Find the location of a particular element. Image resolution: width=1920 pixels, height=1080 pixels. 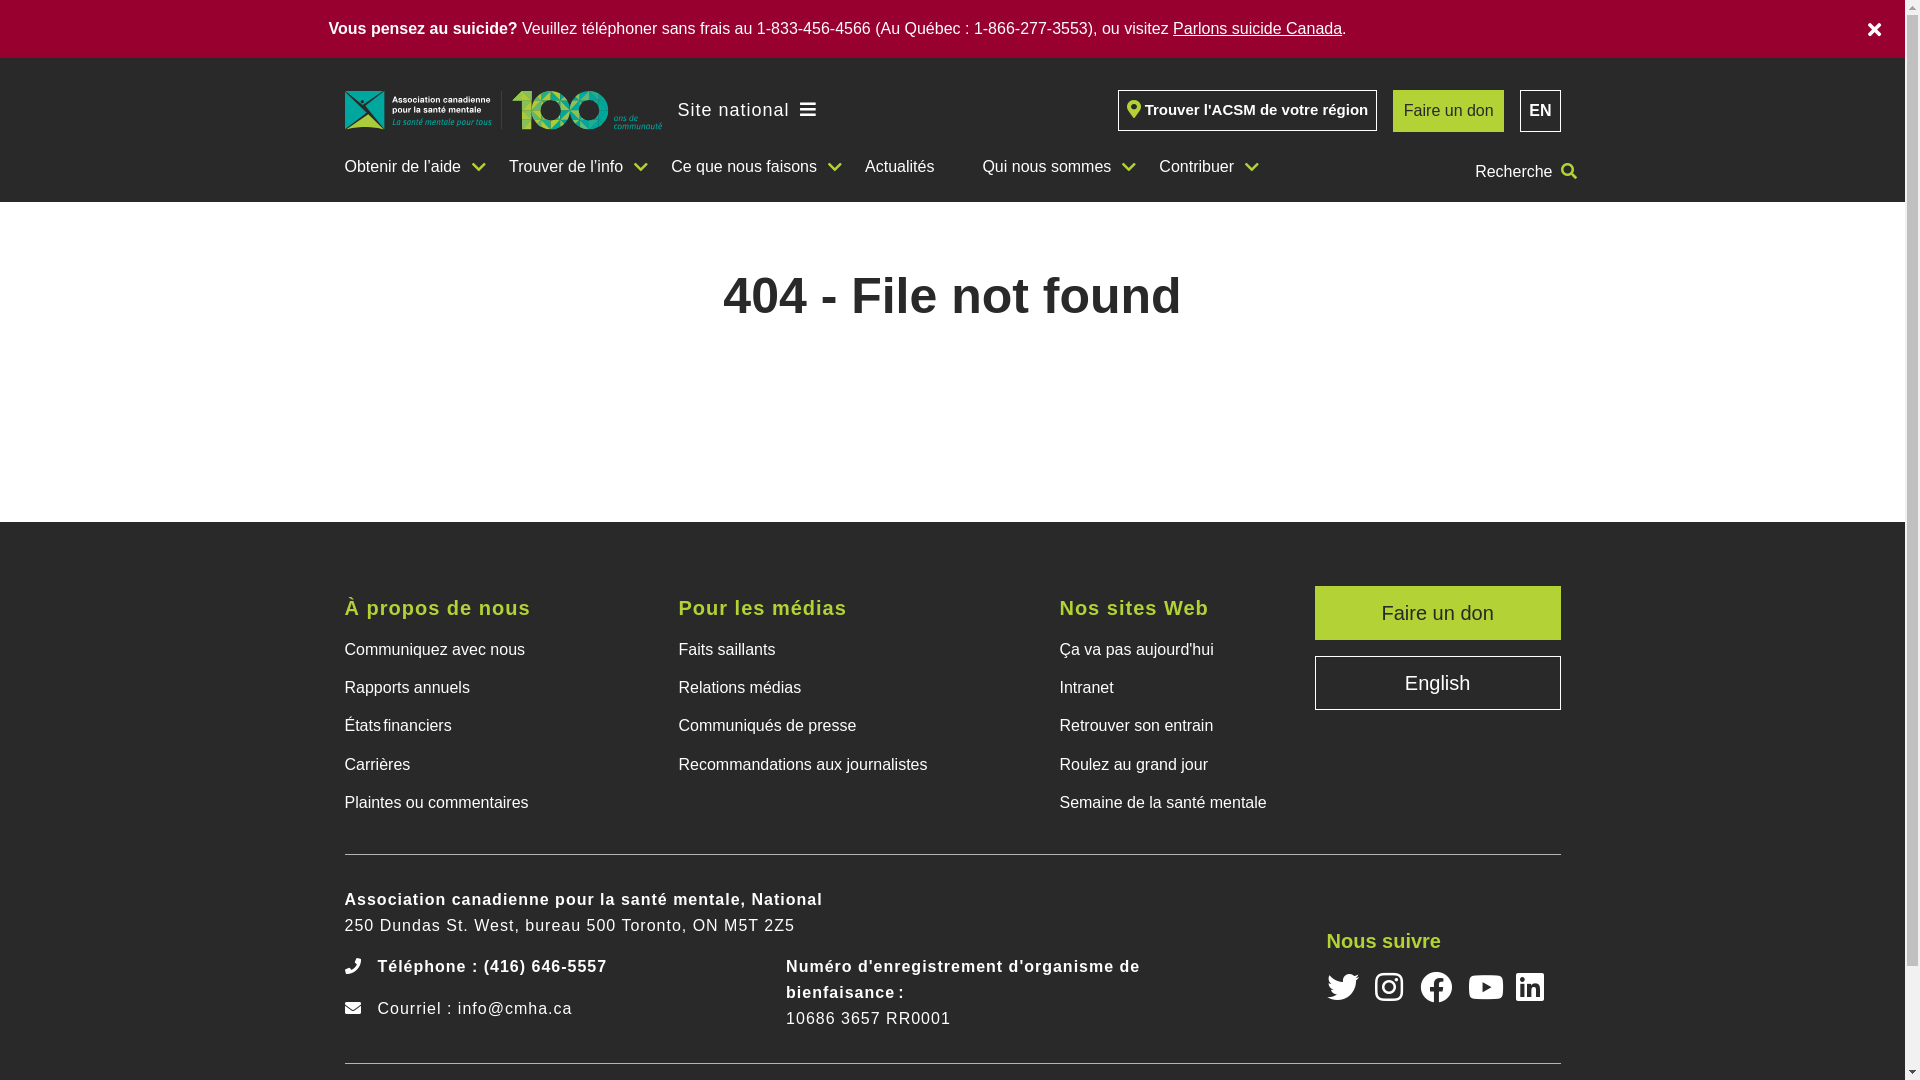

EN is located at coordinates (1540, 111).